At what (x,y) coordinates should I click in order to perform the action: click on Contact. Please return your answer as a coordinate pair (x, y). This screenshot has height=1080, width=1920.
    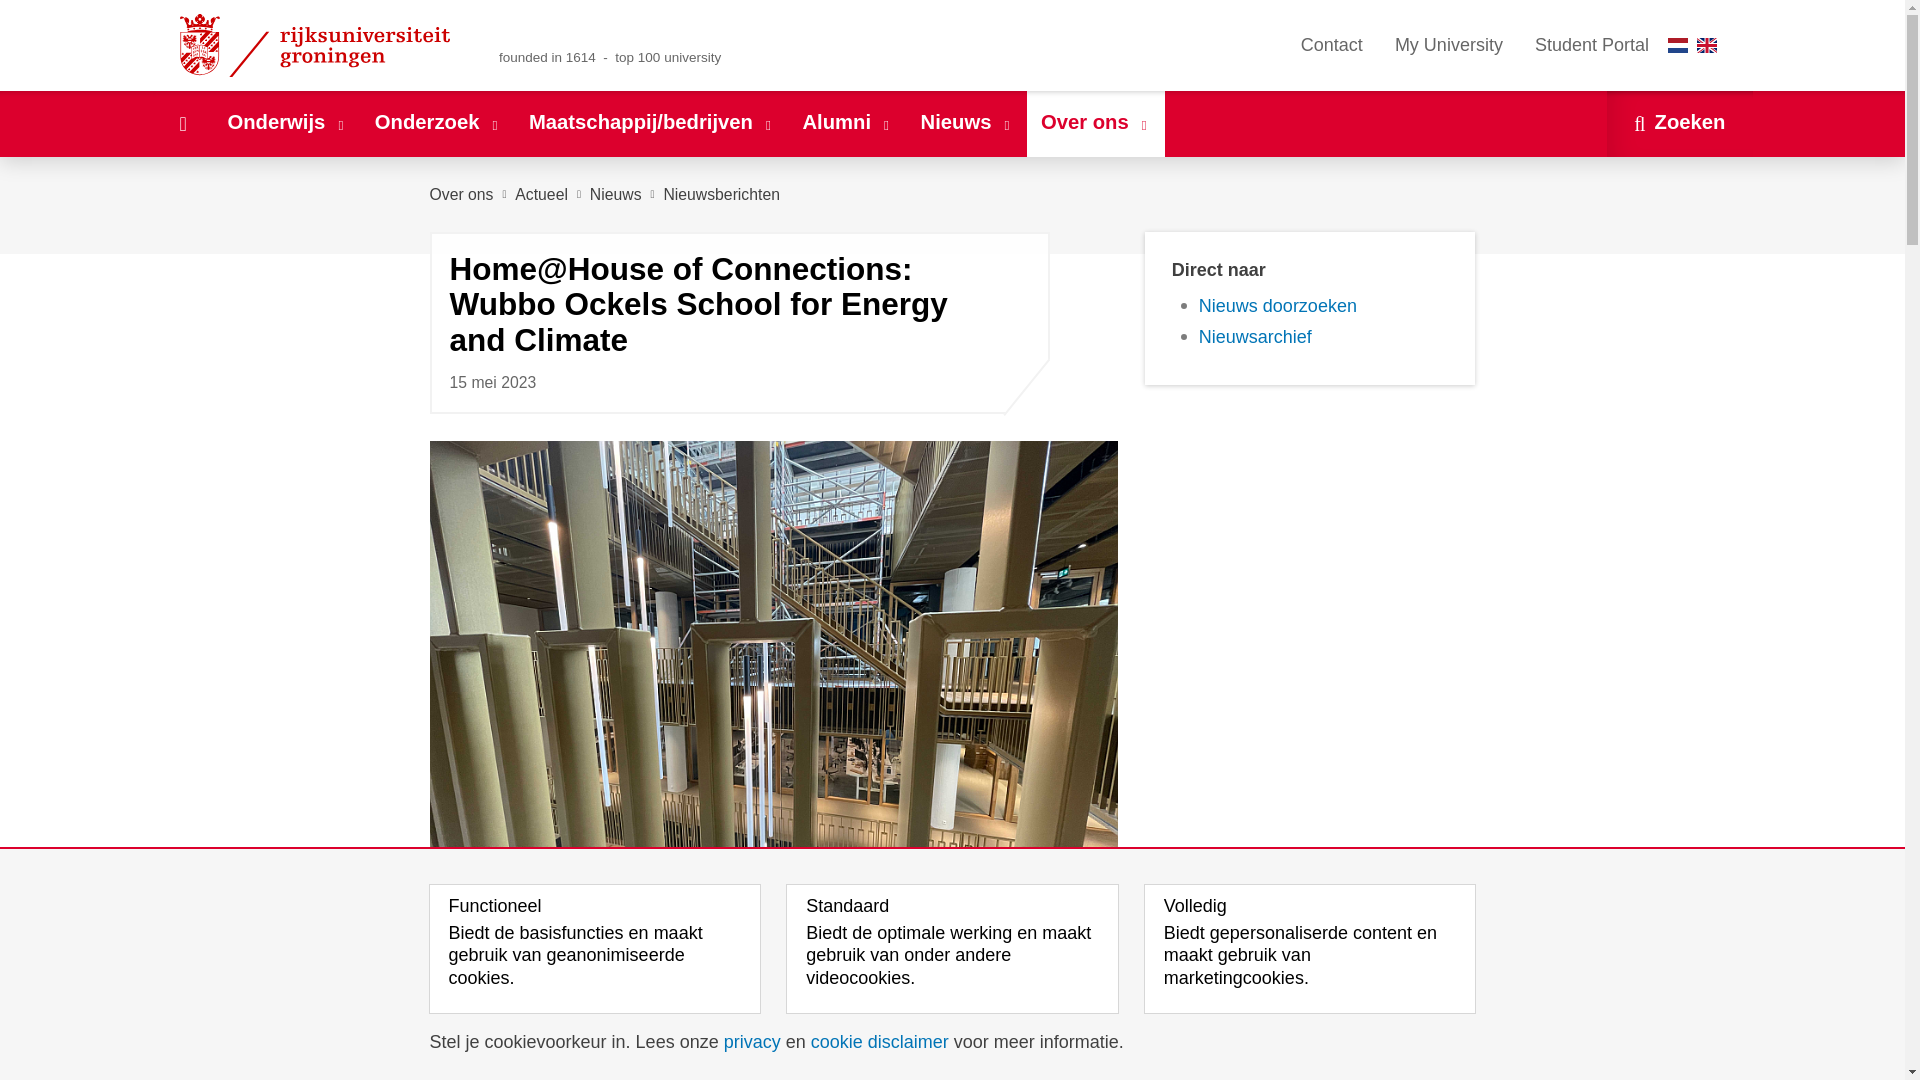
    Looking at the image, I should click on (1331, 45).